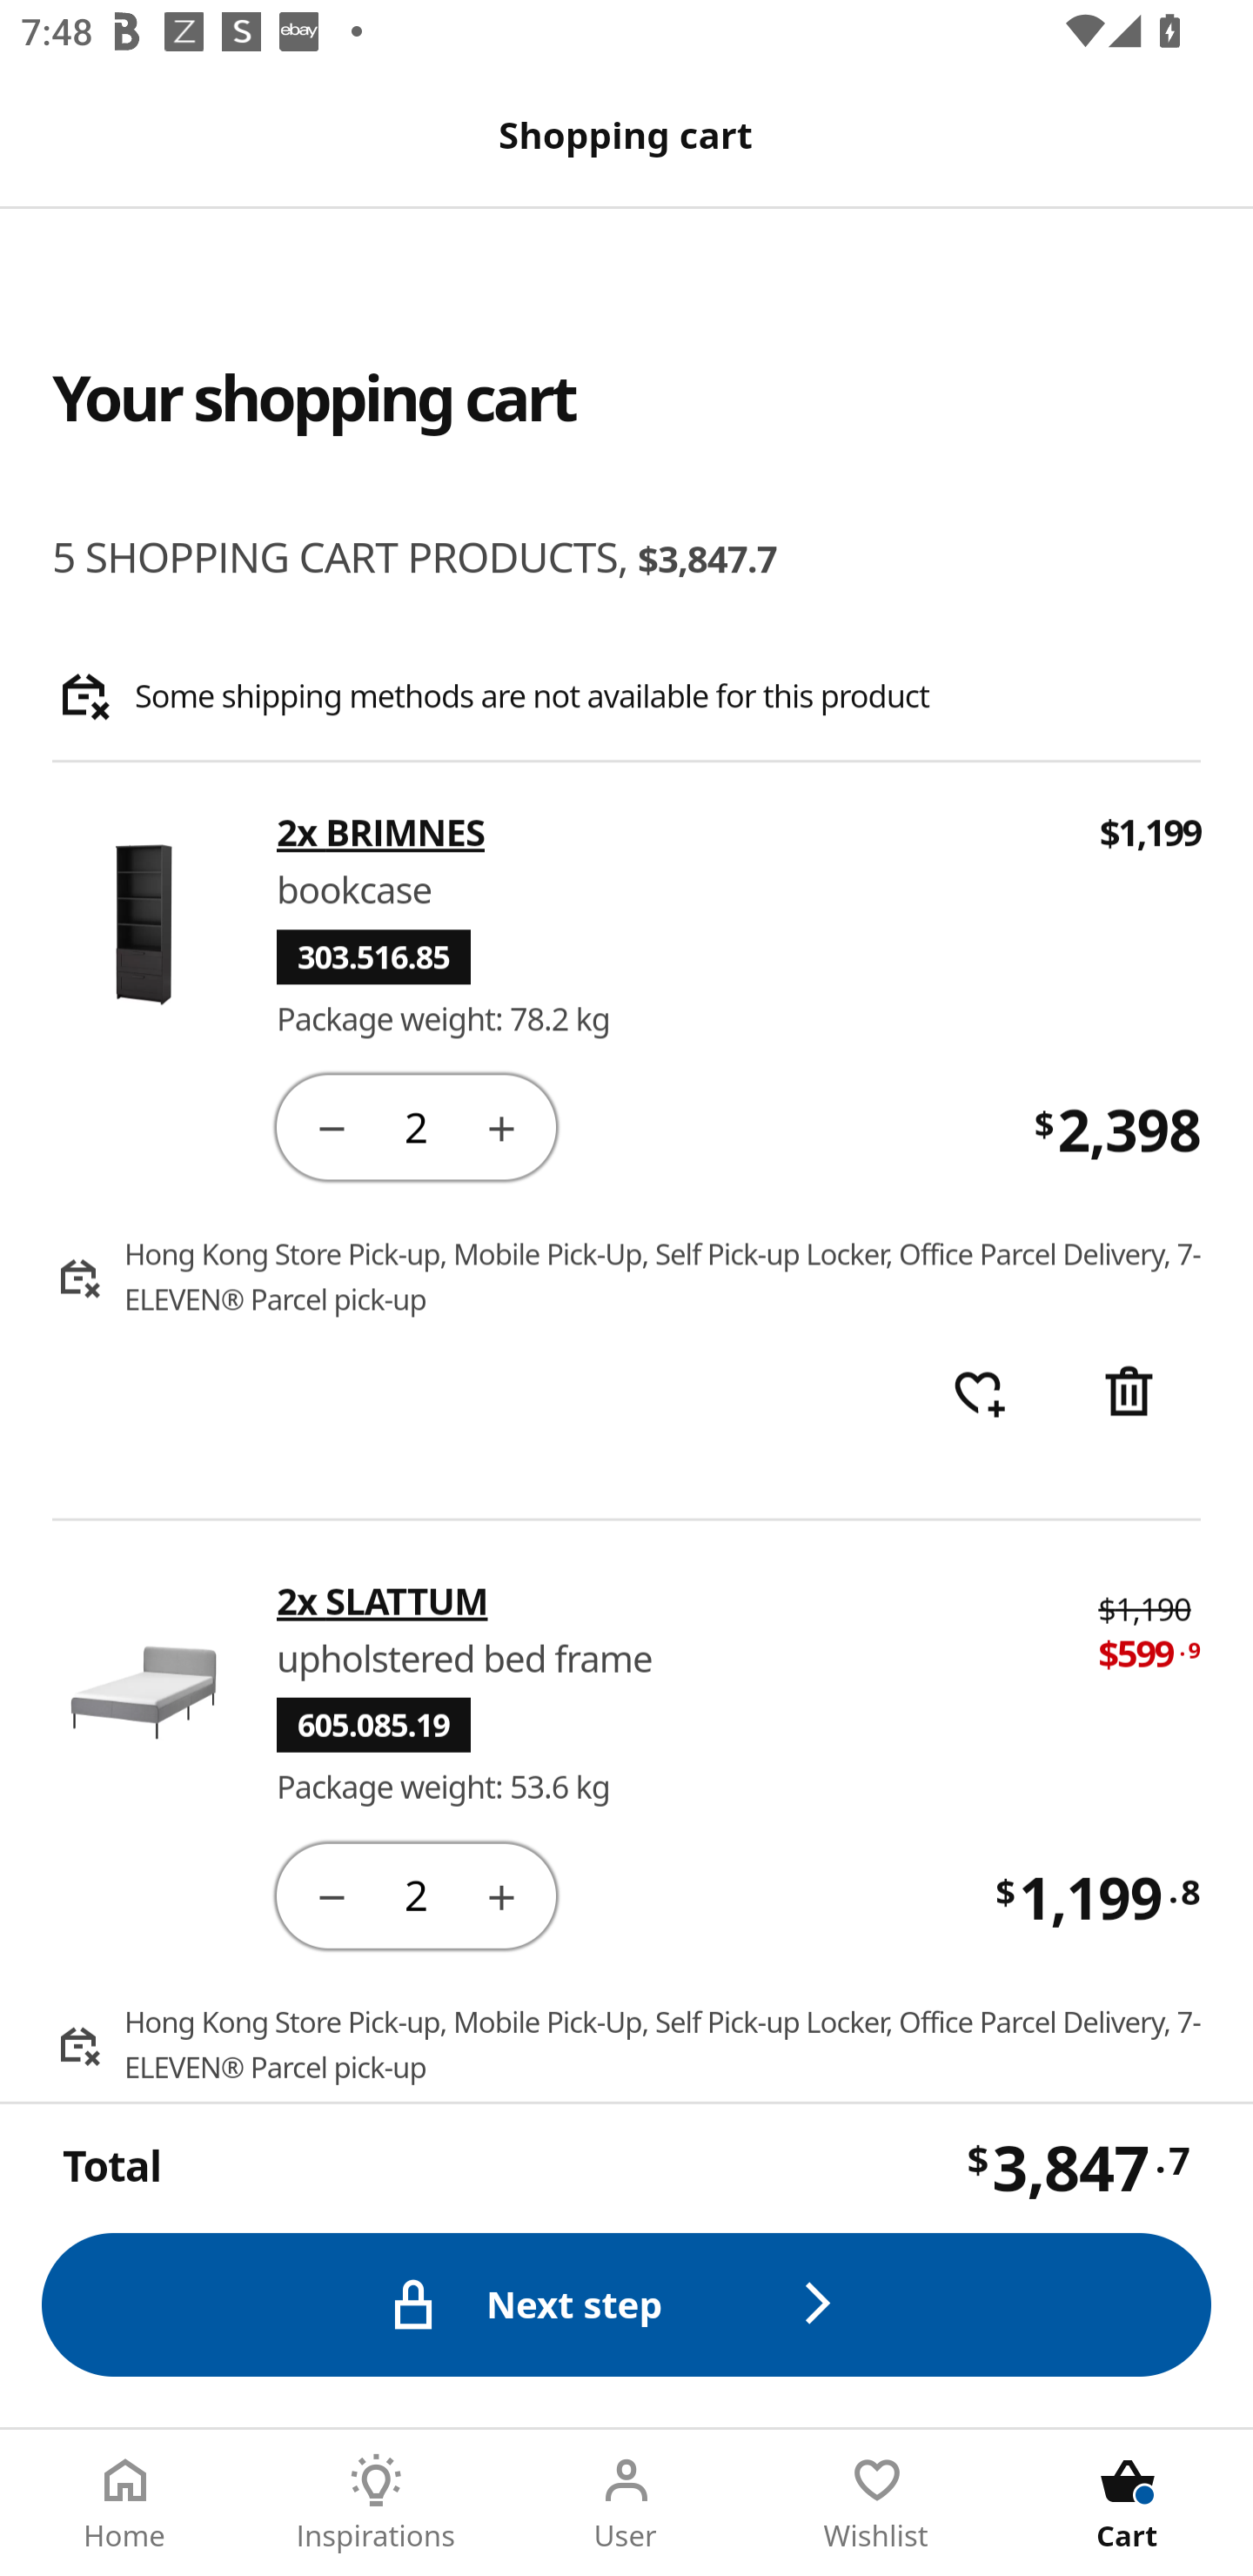  What do you see at coordinates (1128, 2503) in the screenshot?
I see `Cart
Tab 5 of 5` at bounding box center [1128, 2503].